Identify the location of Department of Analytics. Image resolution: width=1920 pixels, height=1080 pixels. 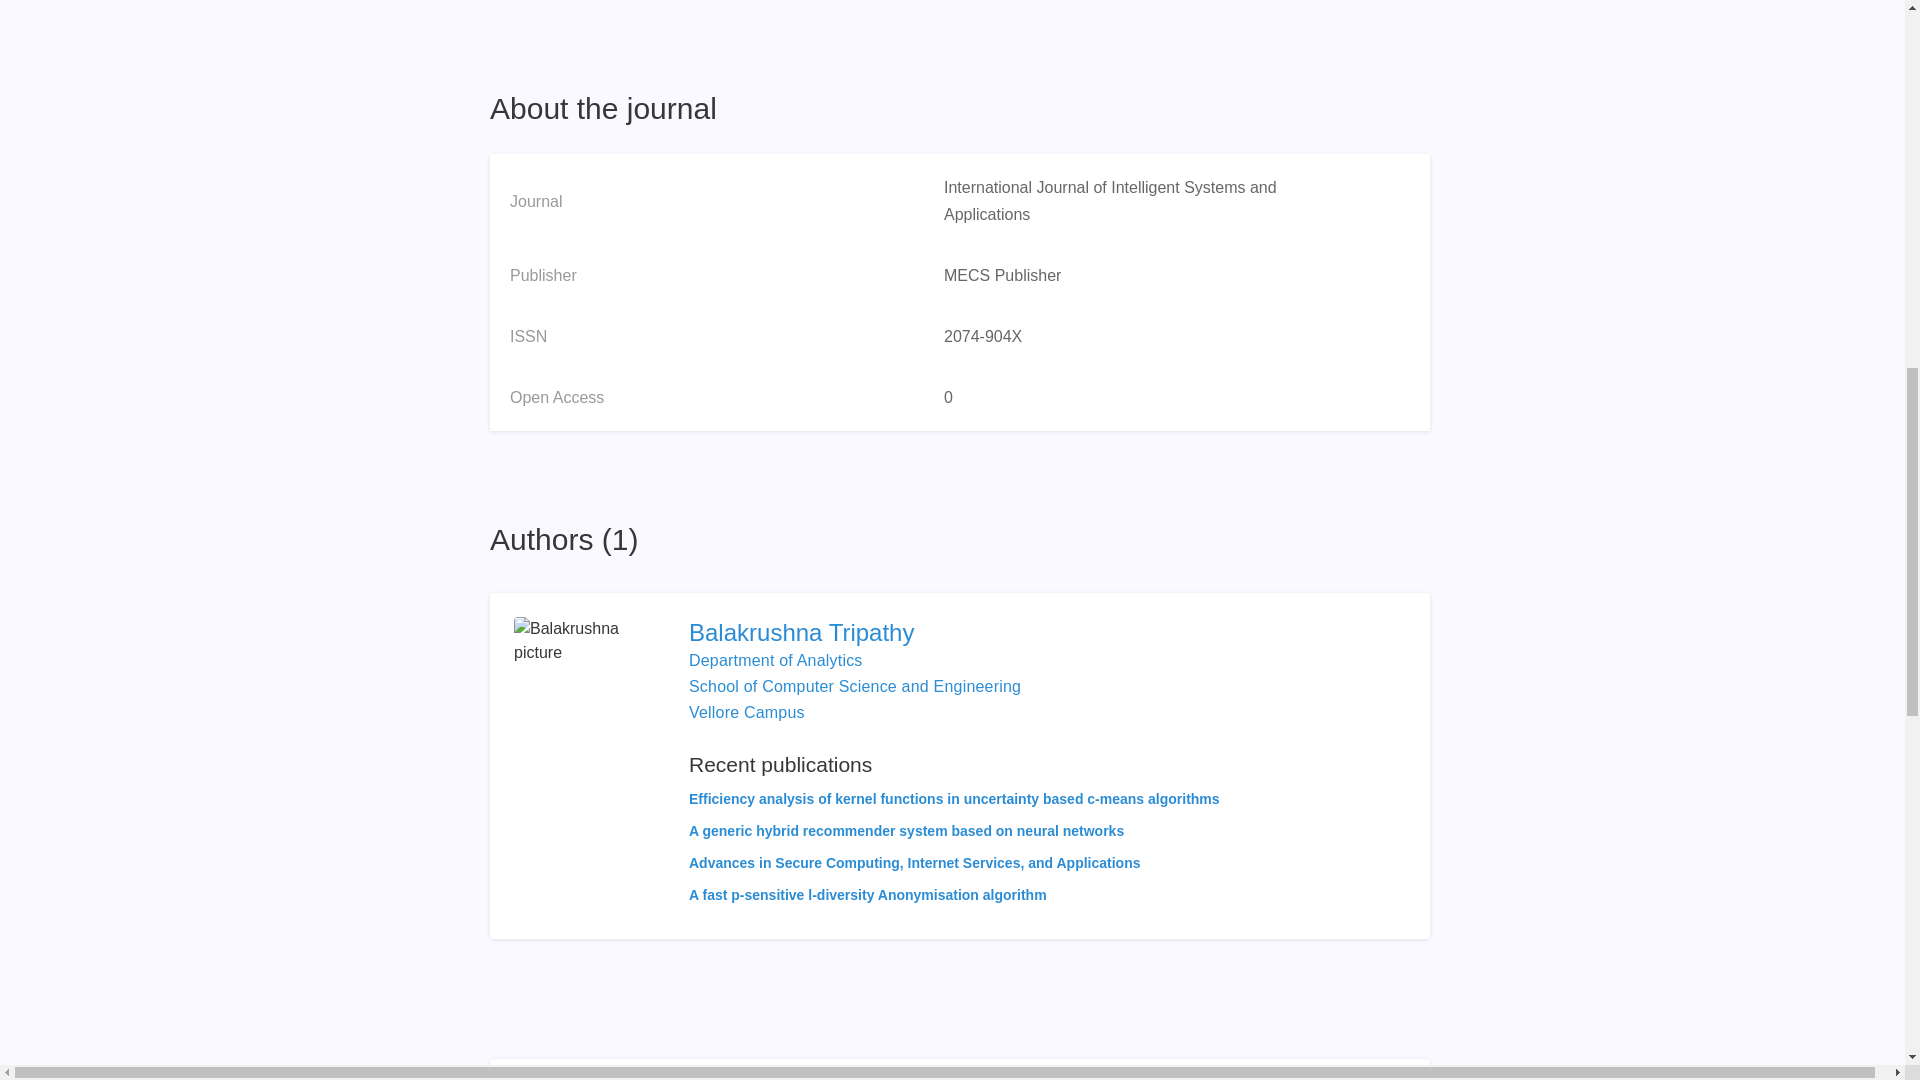
(776, 660).